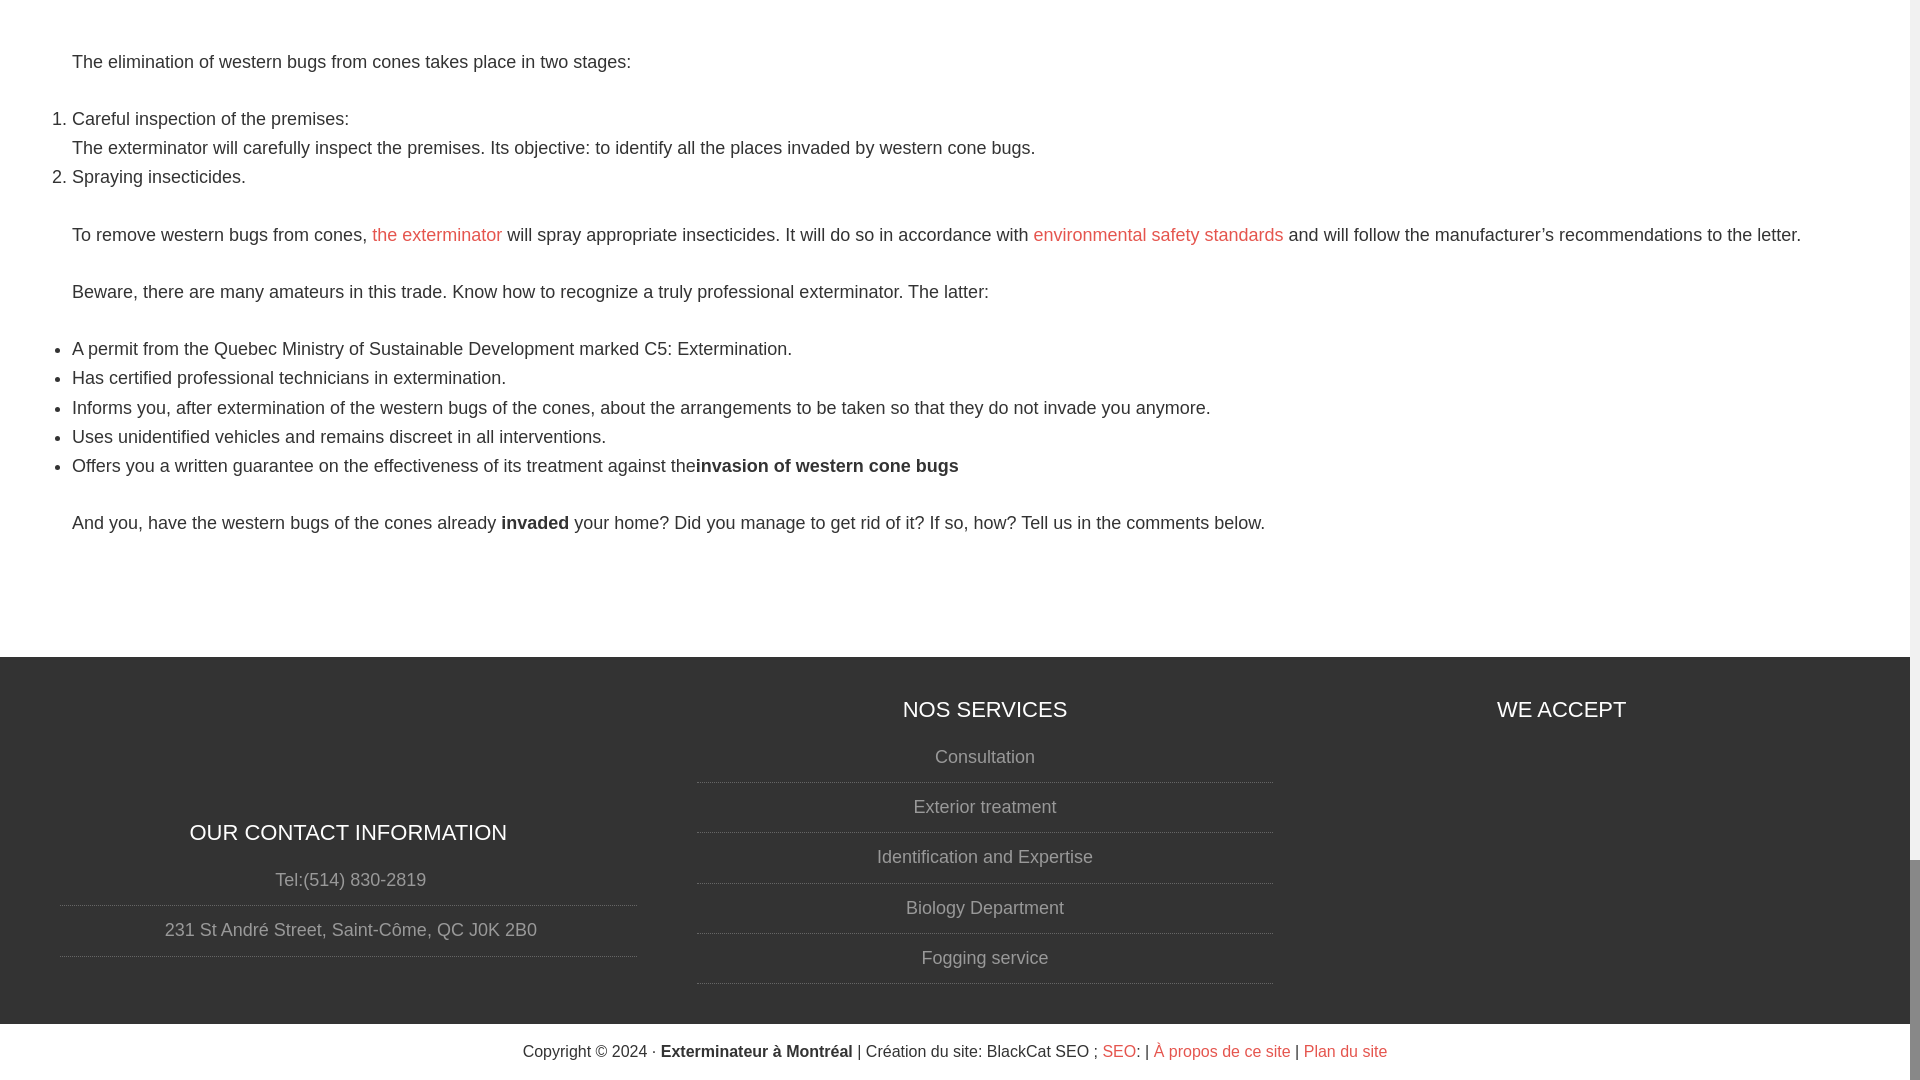 The width and height of the screenshot is (1920, 1080). Describe the element at coordinates (984, 908) in the screenshot. I see `Biology Department` at that location.